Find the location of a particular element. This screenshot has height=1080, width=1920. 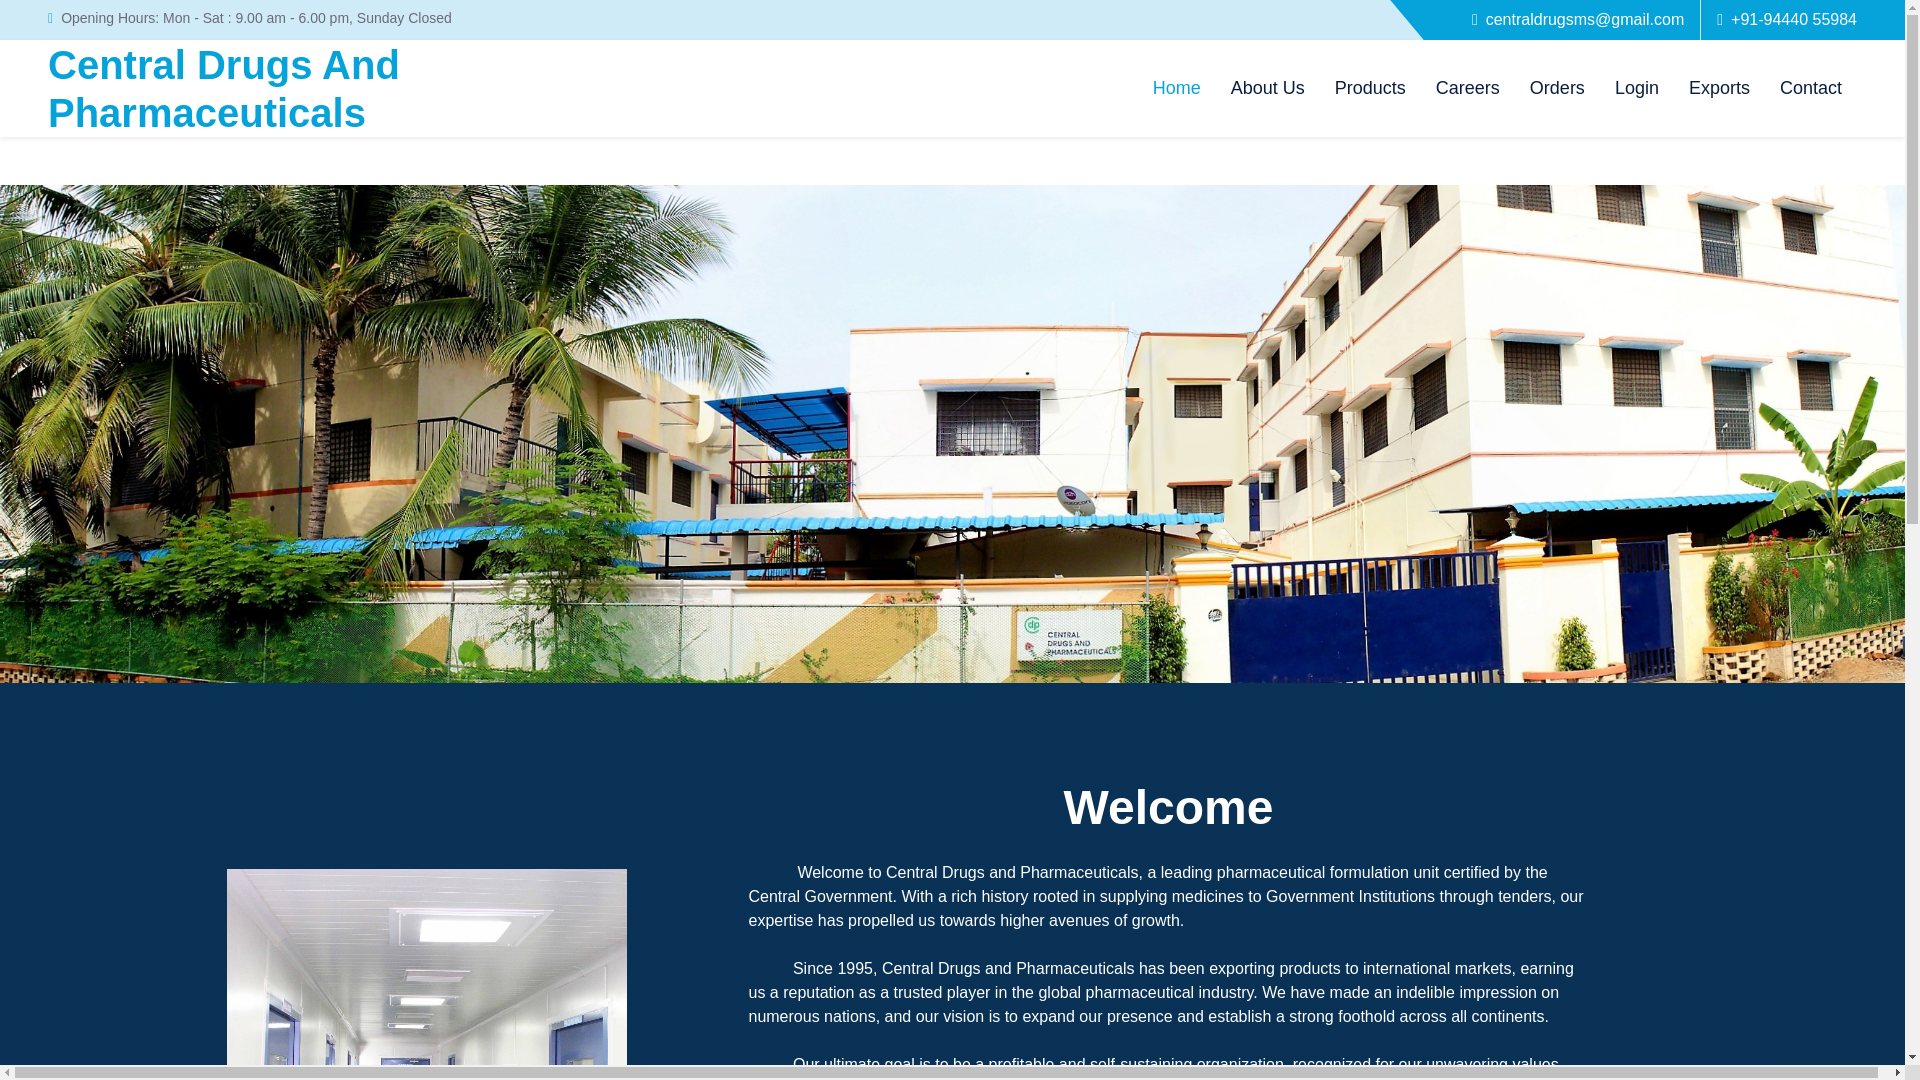

Exports is located at coordinates (224, 88).